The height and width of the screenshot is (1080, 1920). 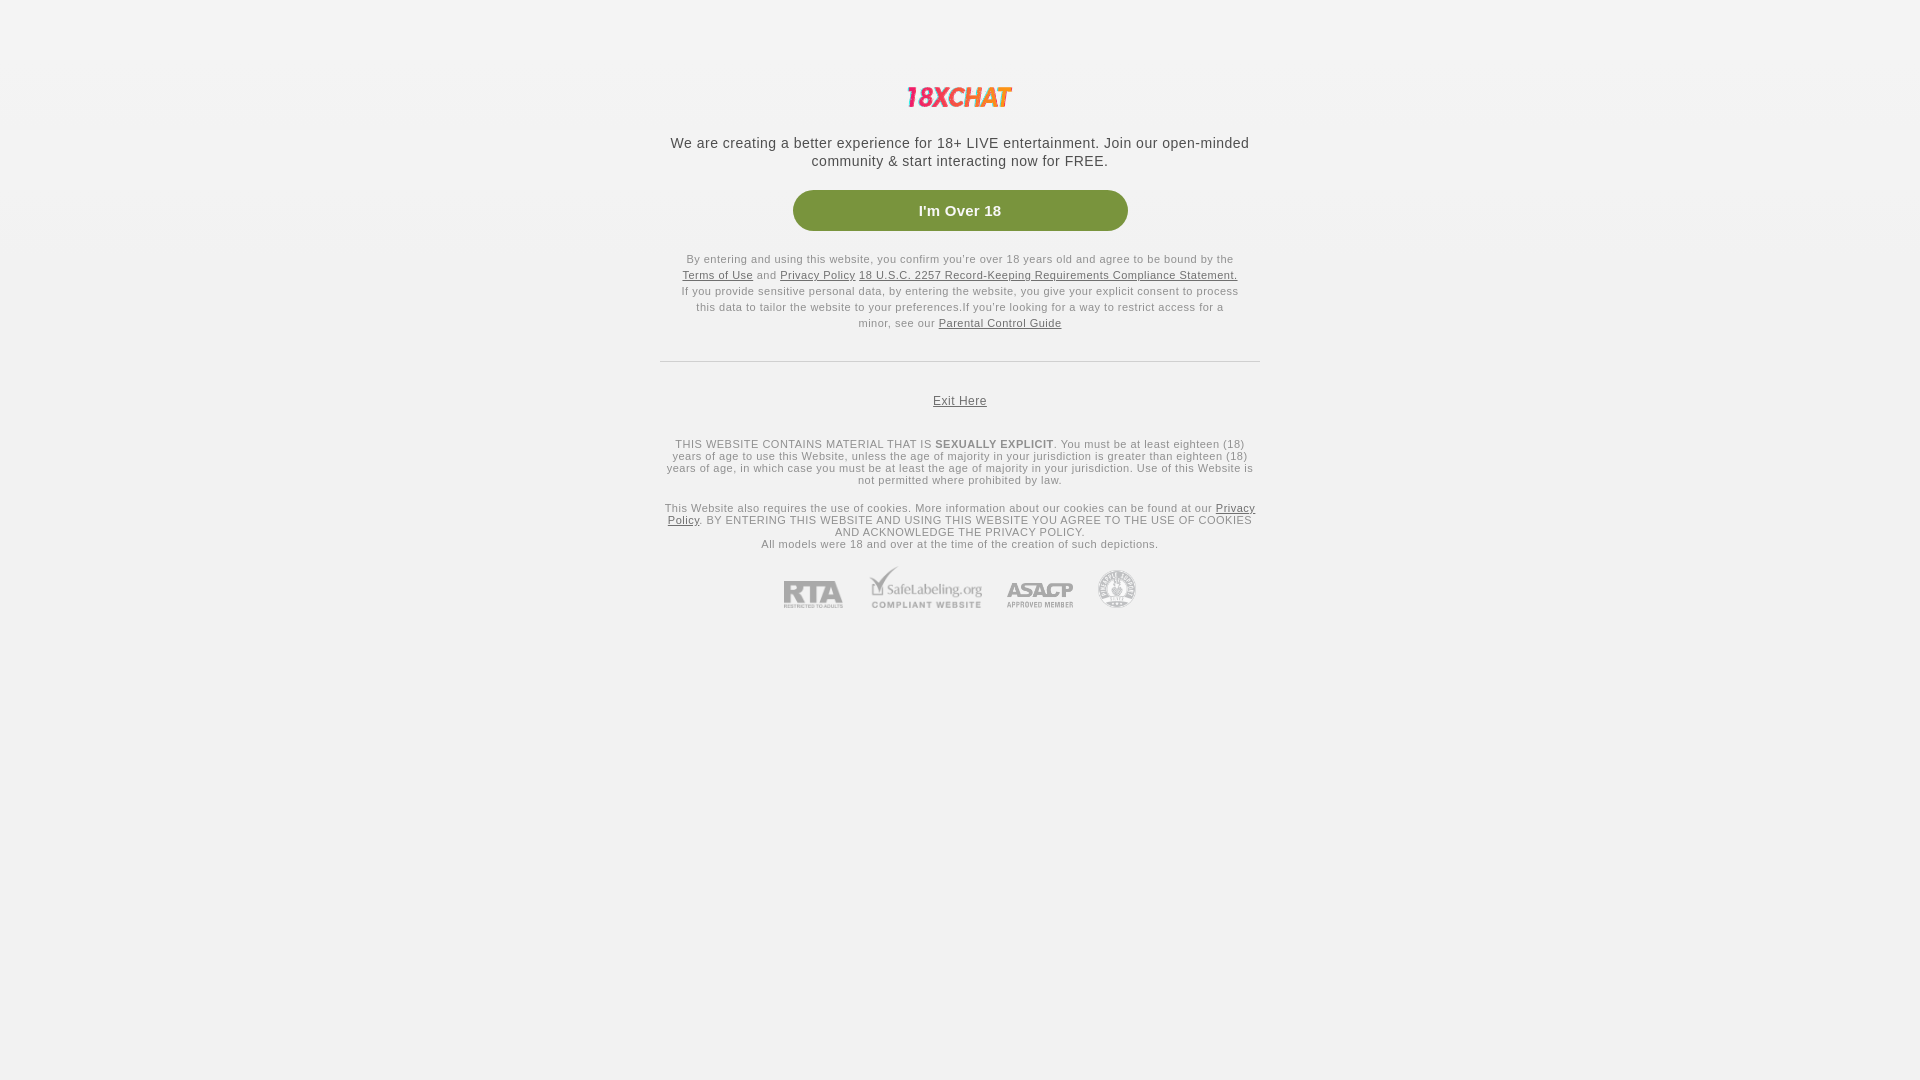 What do you see at coordinates (40, 1072) in the screenshot?
I see `Skinny` at bounding box center [40, 1072].